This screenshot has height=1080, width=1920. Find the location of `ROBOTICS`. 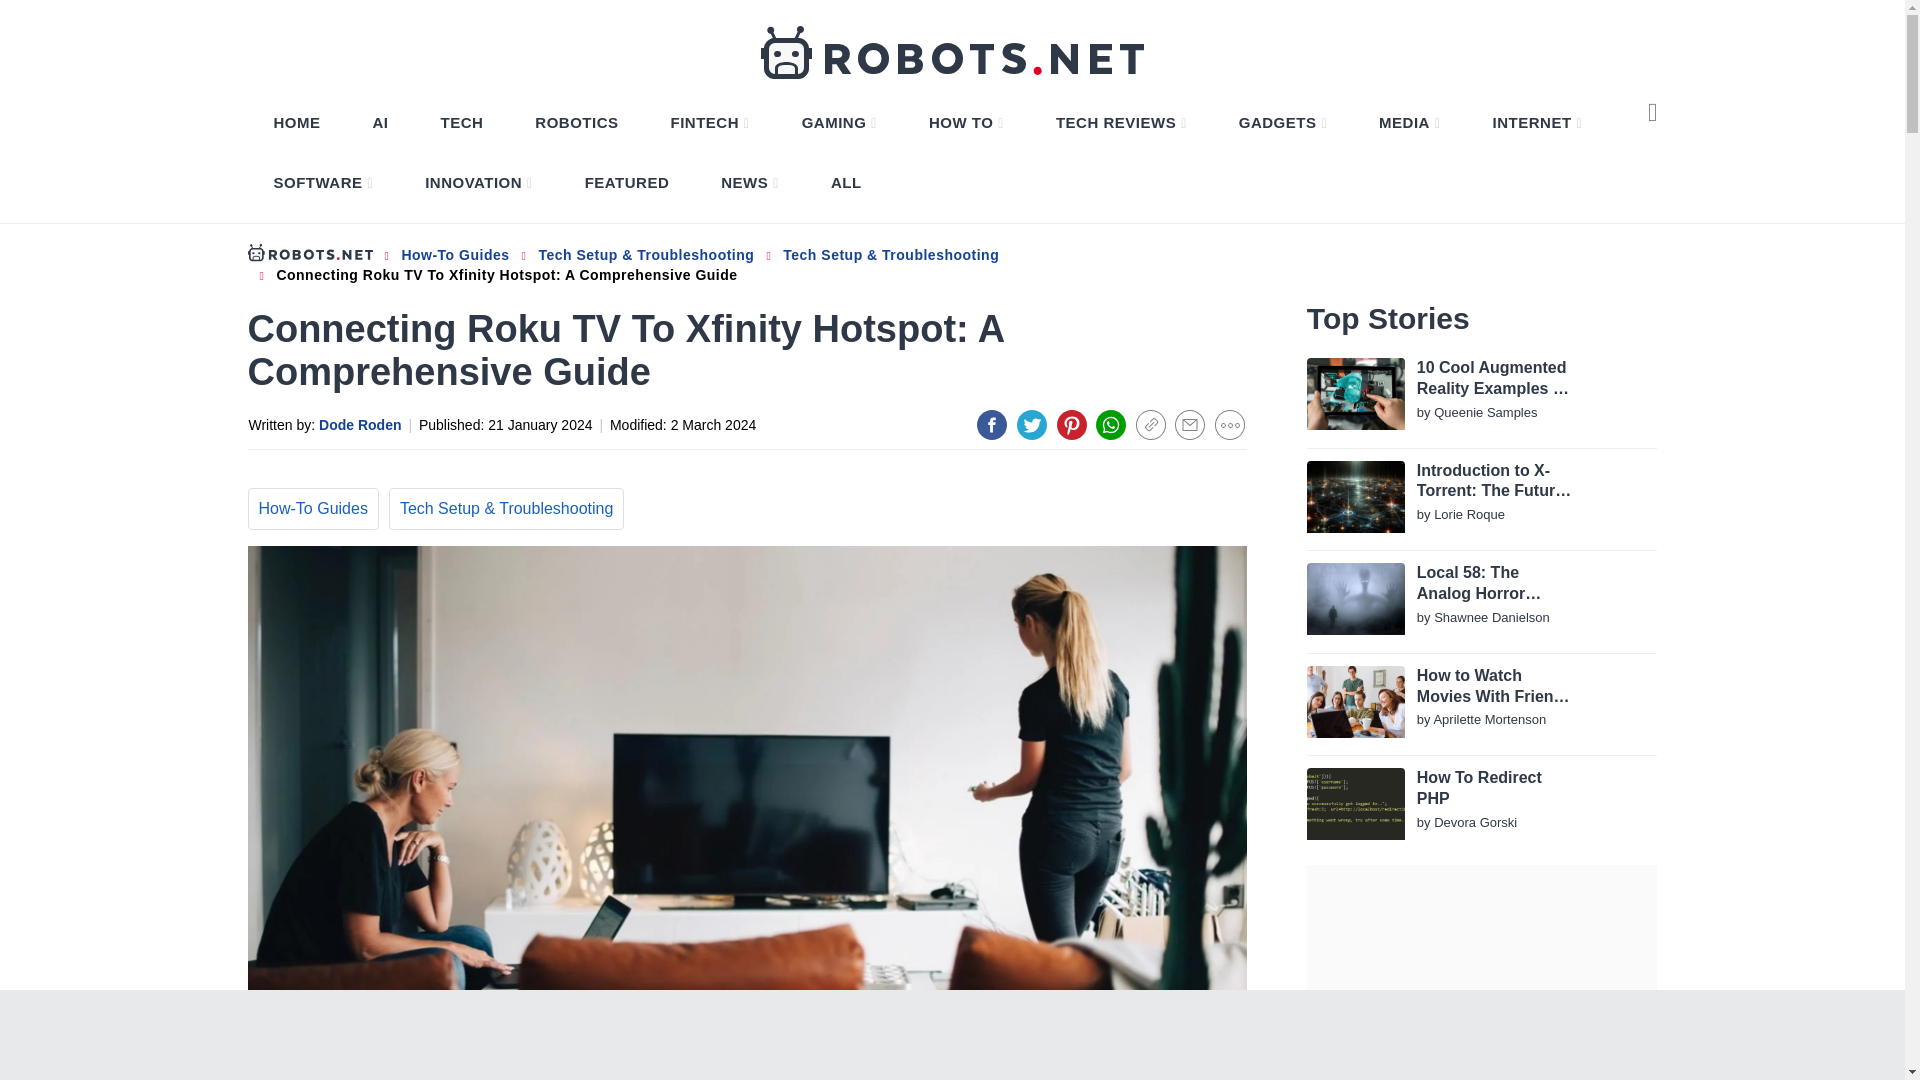

ROBOTICS is located at coordinates (576, 122).